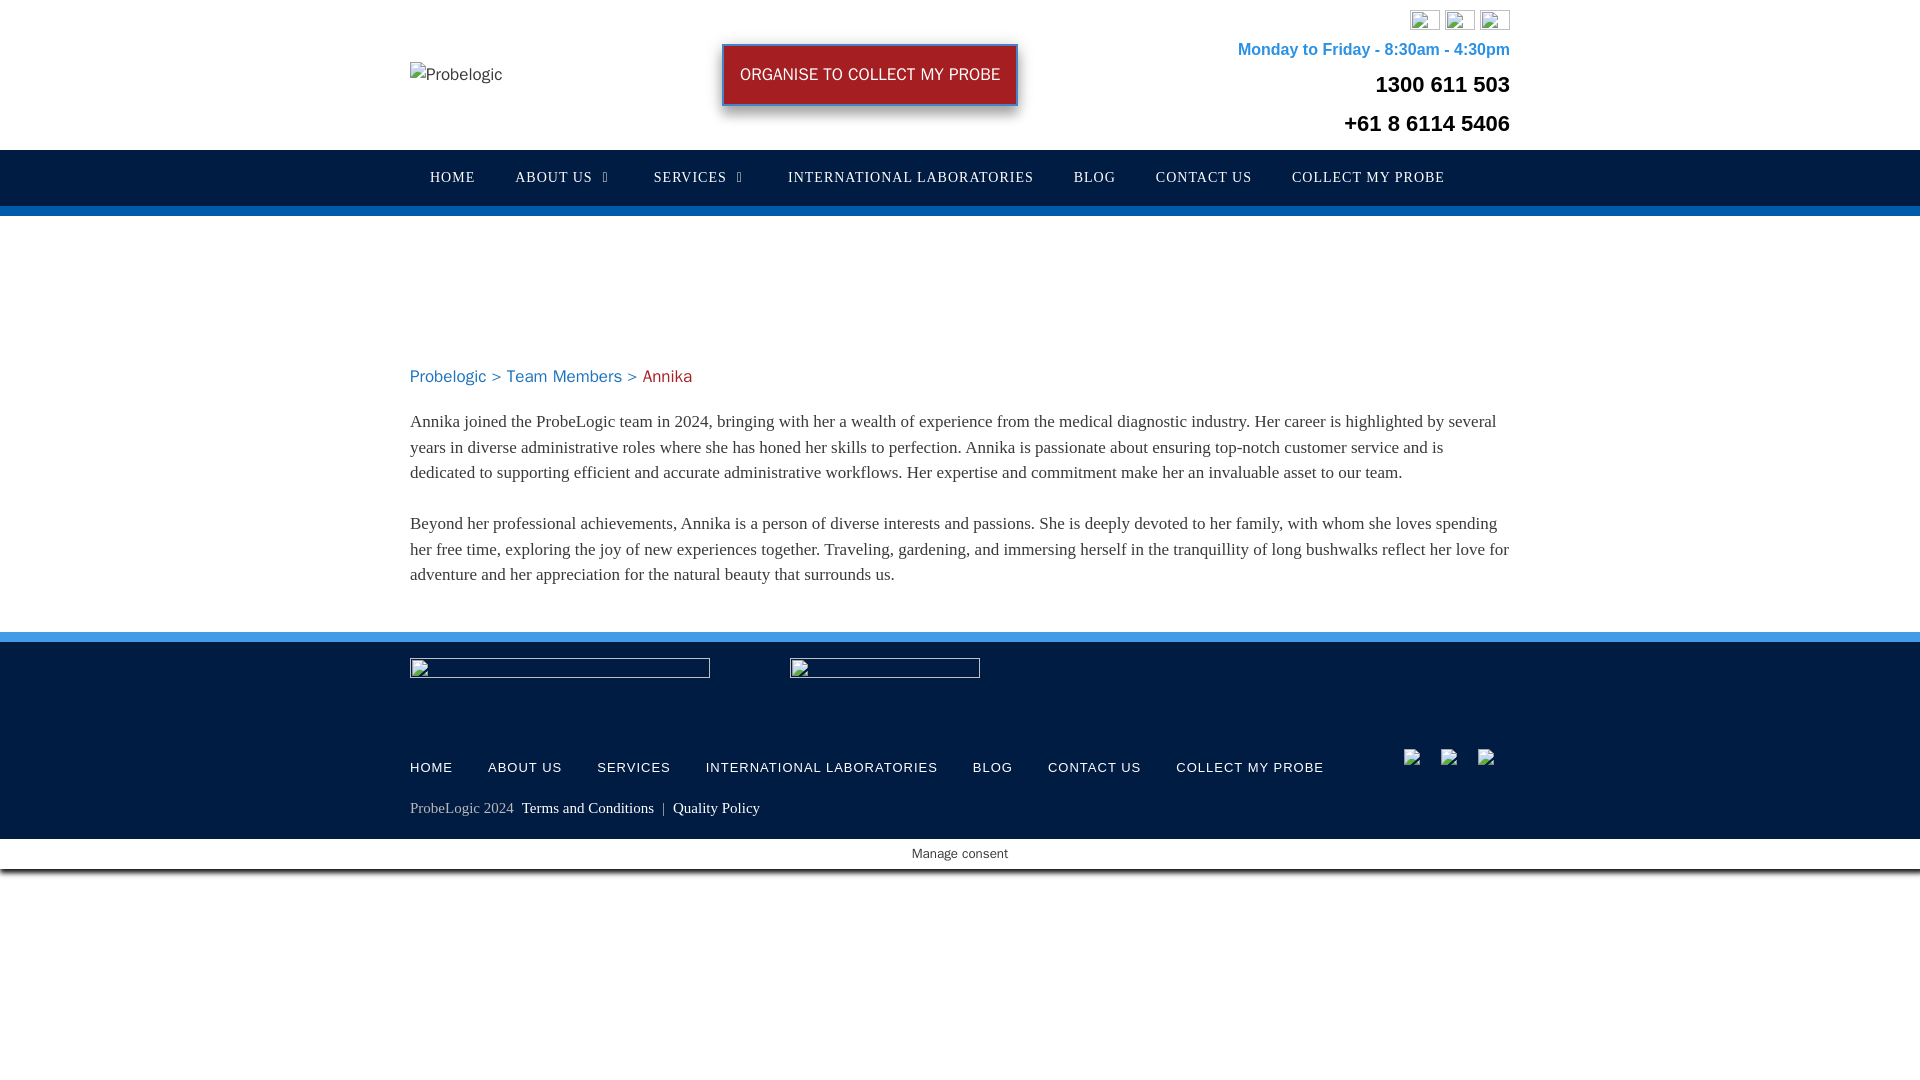  What do you see at coordinates (564, 178) in the screenshot?
I see `ABOUT US` at bounding box center [564, 178].